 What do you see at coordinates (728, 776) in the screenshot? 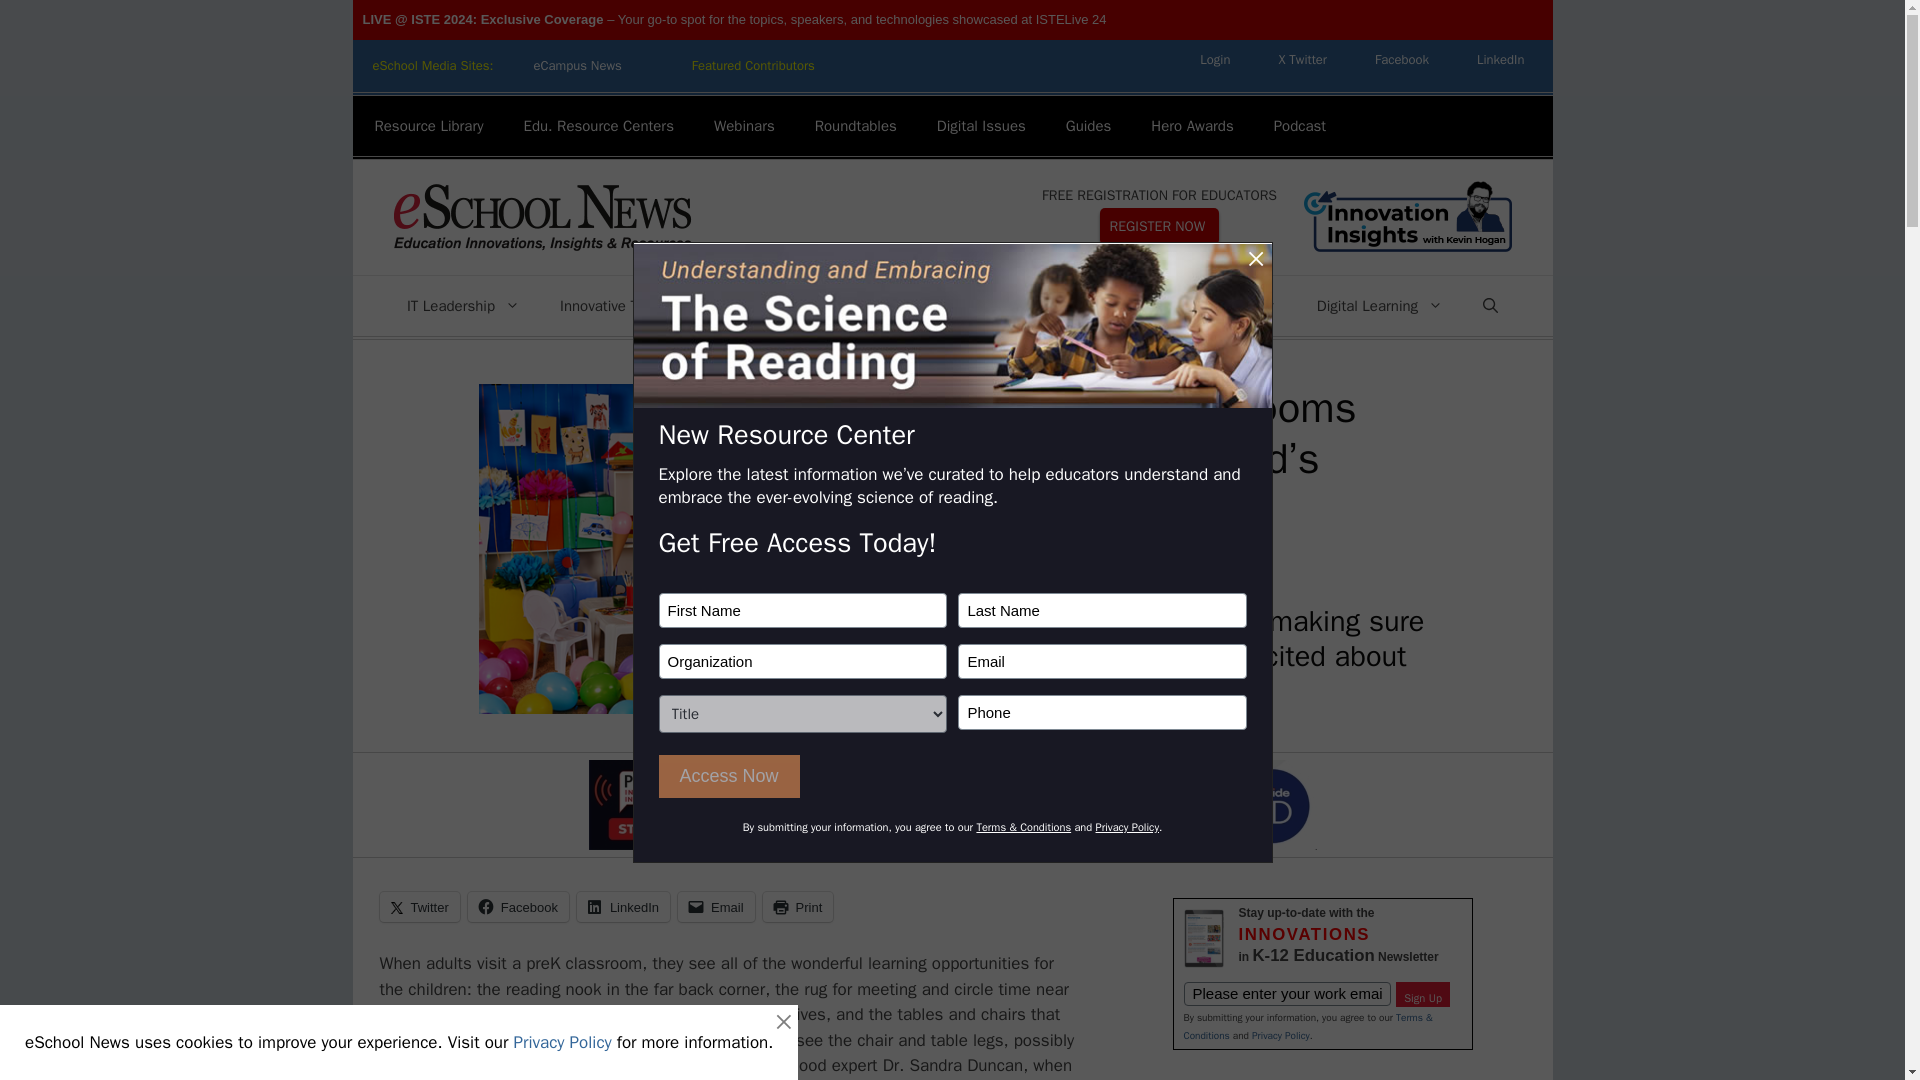
I see `Access Now` at bounding box center [728, 776].